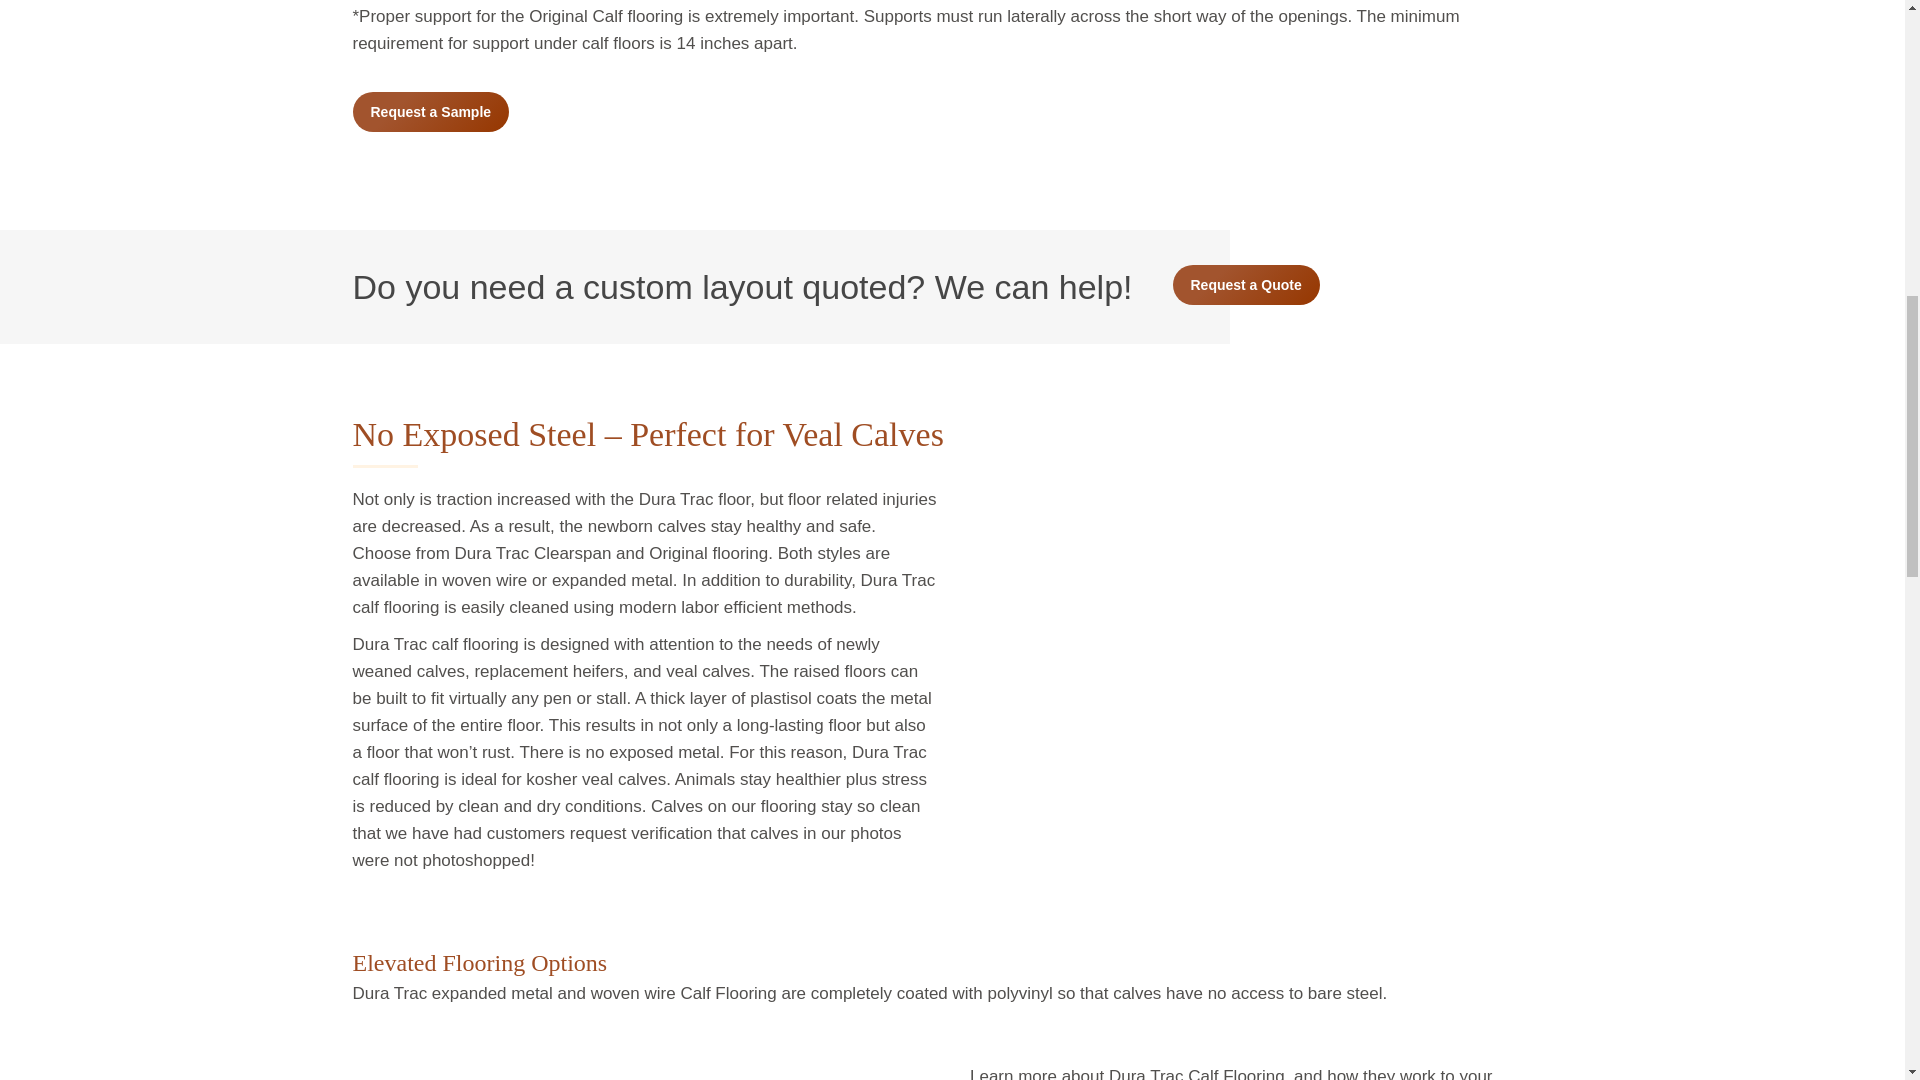  What do you see at coordinates (1260, 670) in the screenshot?
I see `Dura Trac Calf Flooring` at bounding box center [1260, 670].